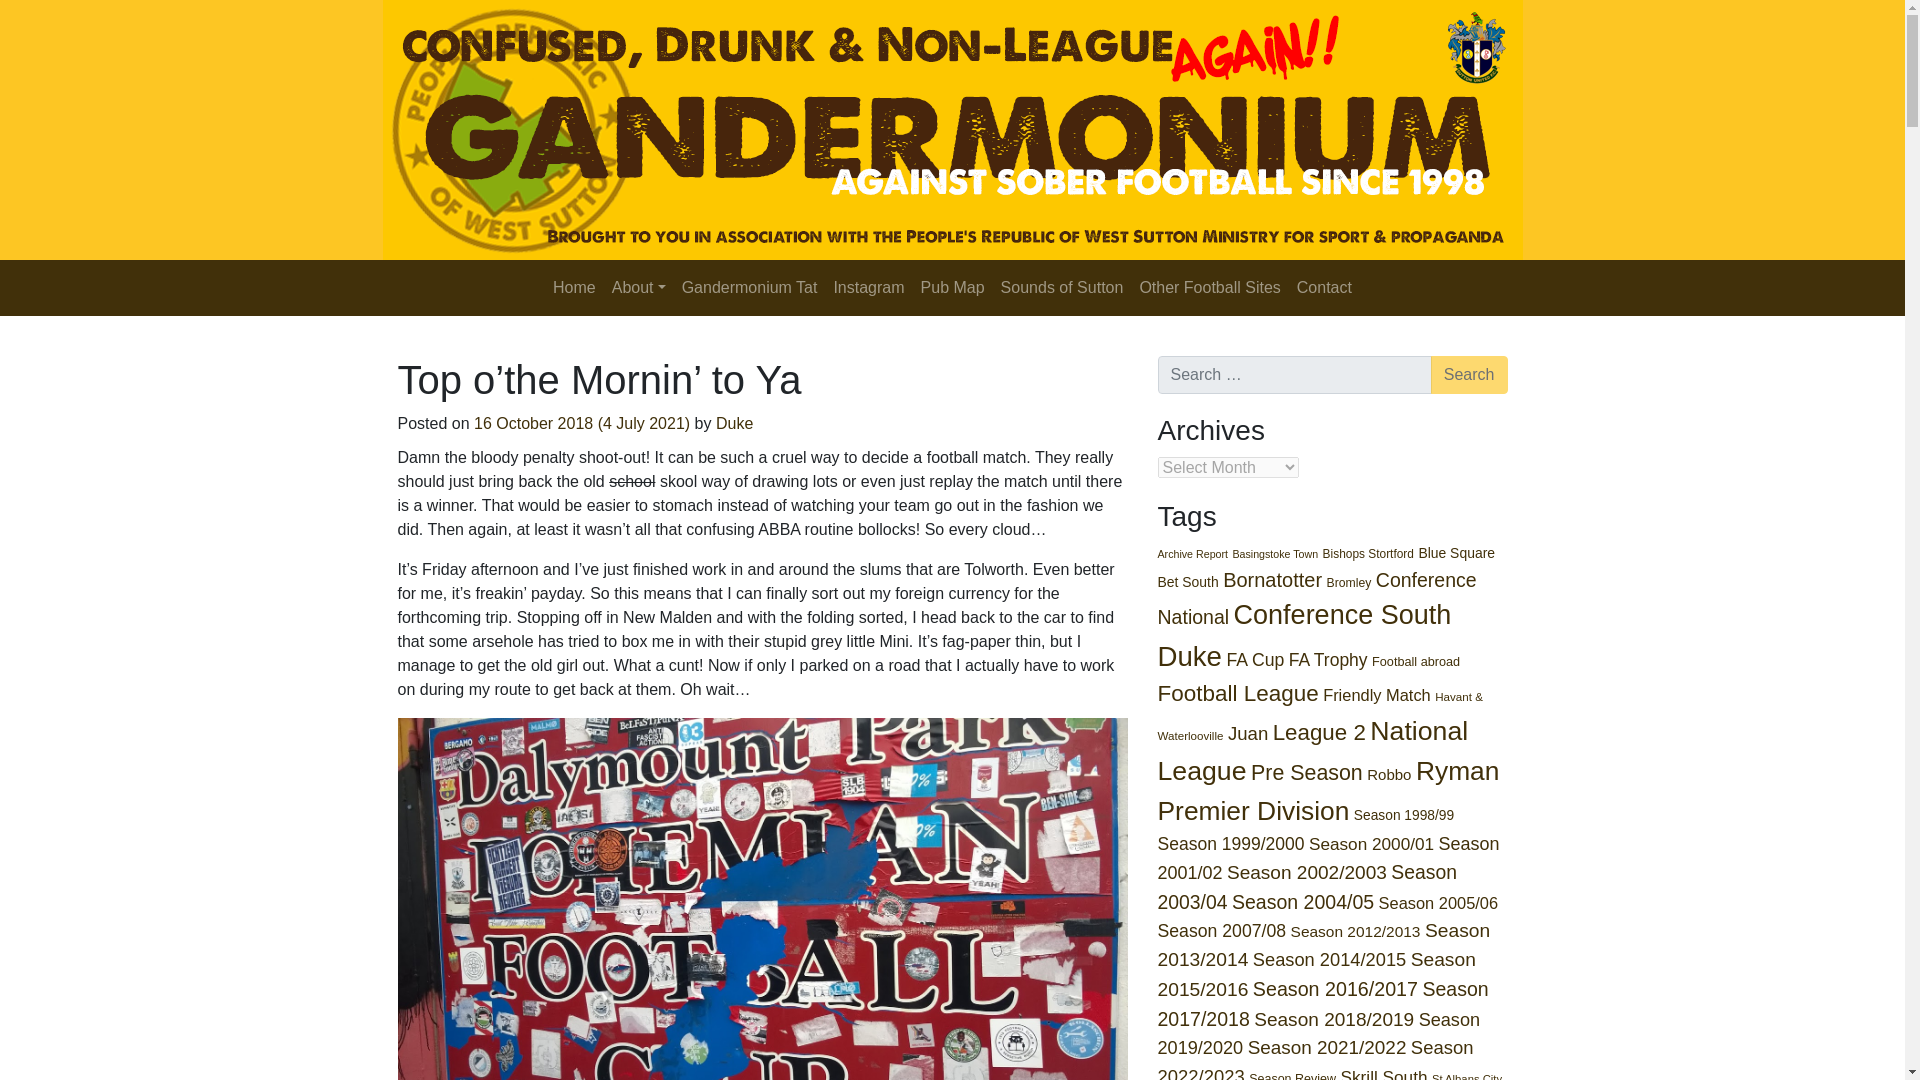  Describe the element at coordinates (1274, 554) in the screenshot. I see `Basingstoke Town` at that location.